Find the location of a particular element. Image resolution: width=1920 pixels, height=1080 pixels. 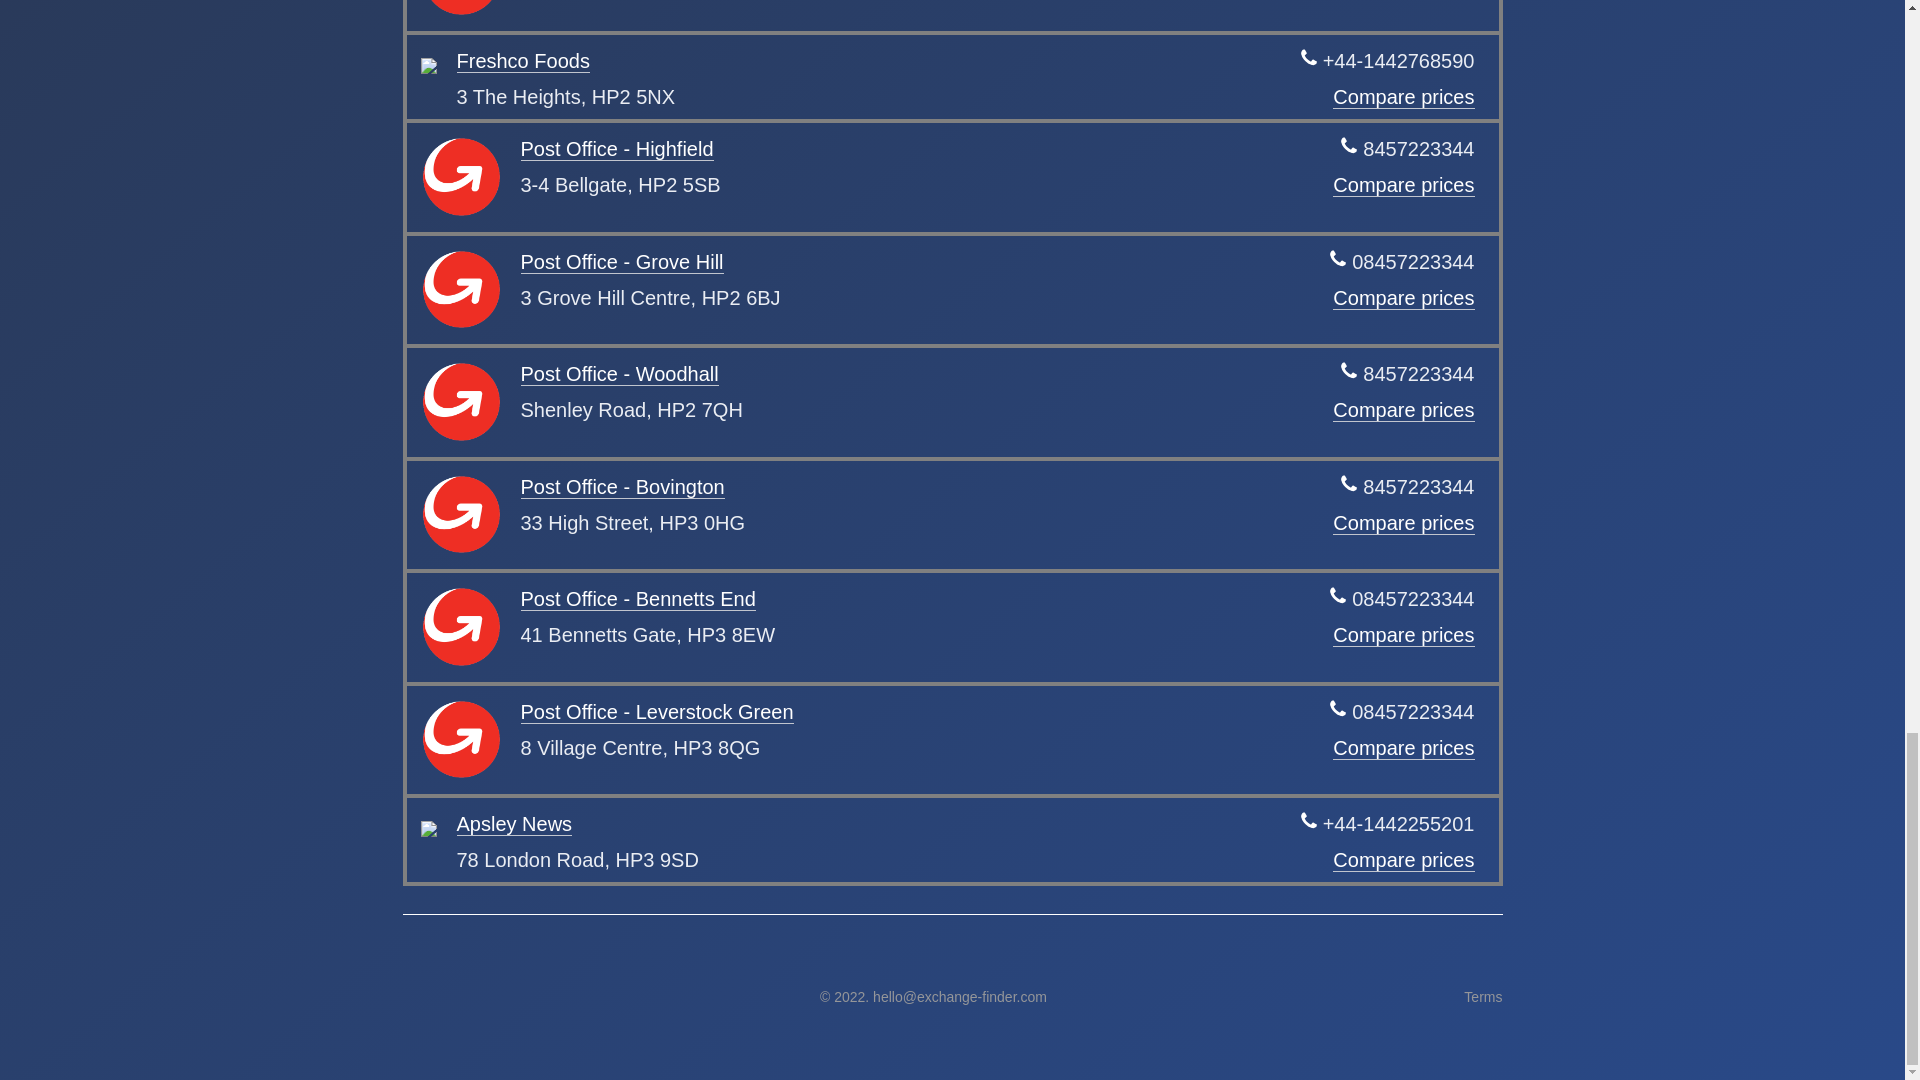

Freshco Foods is located at coordinates (522, 61).